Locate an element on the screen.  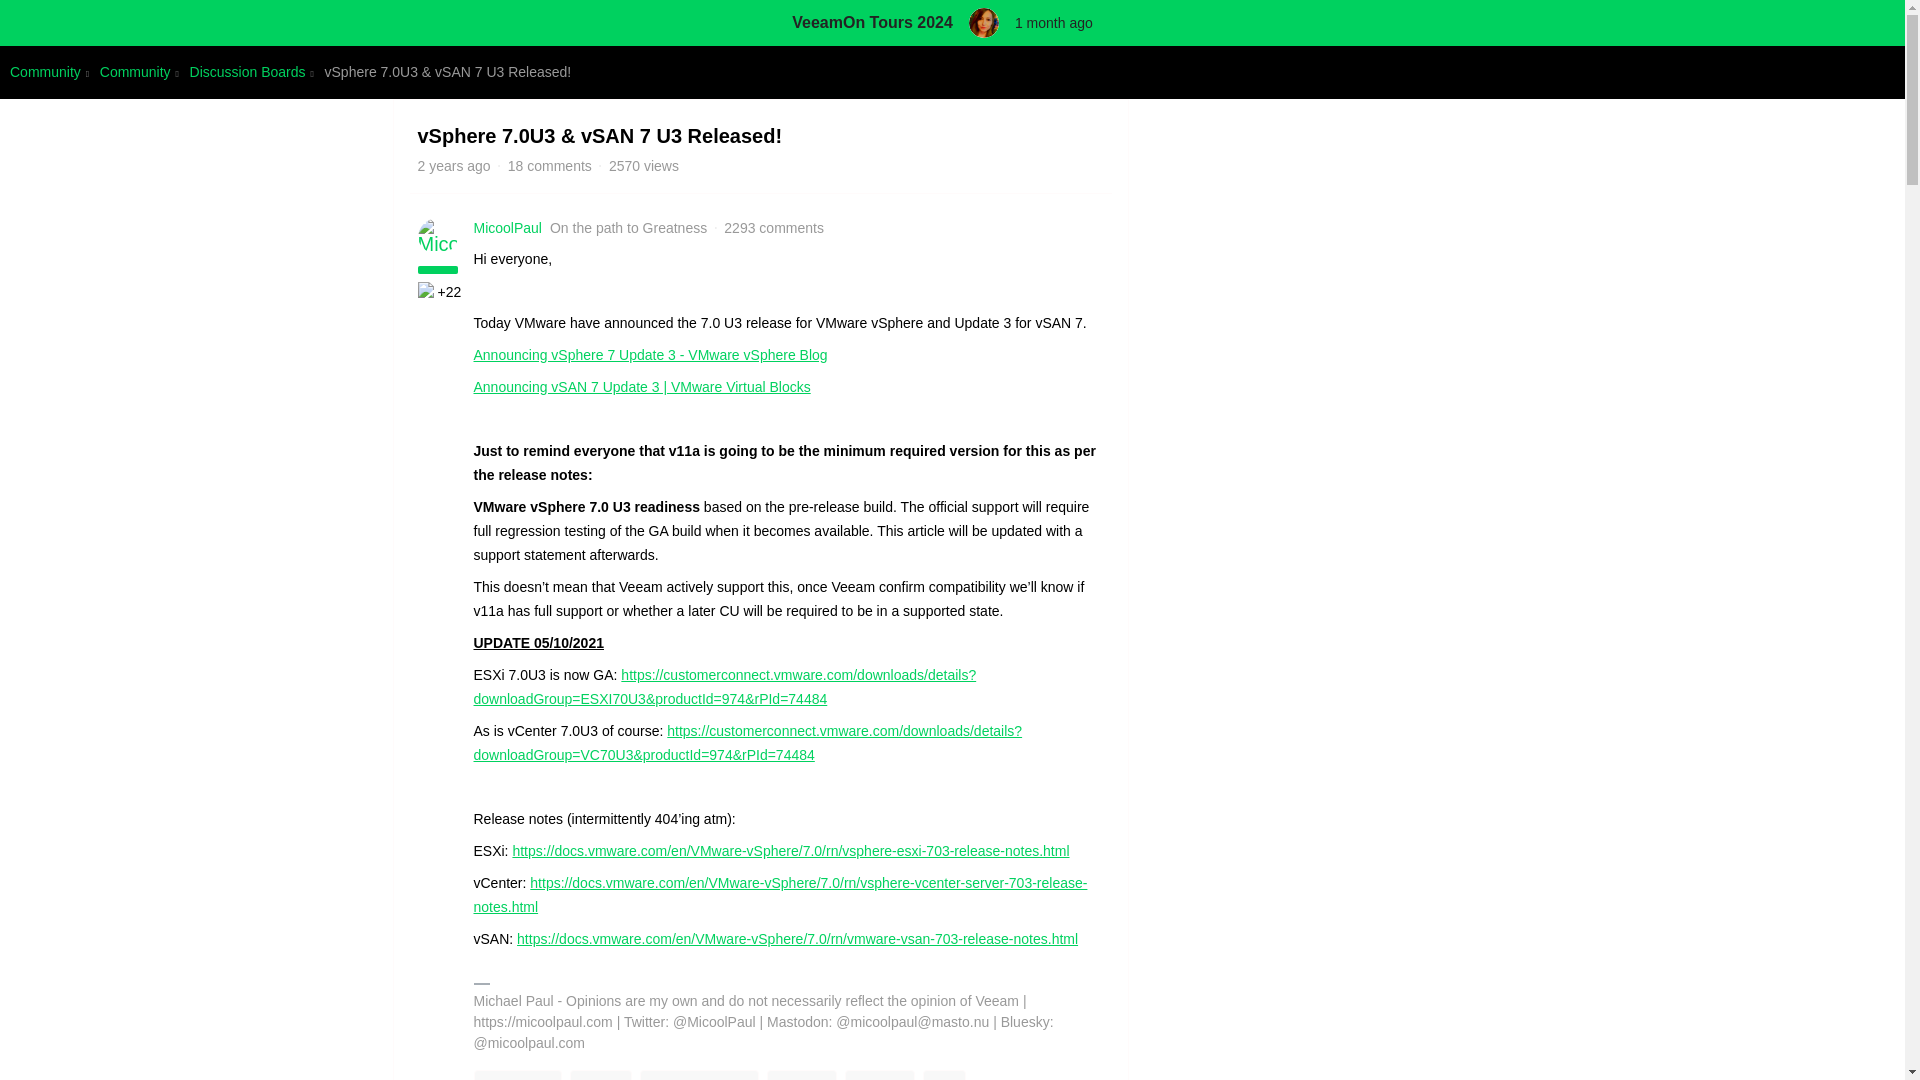
Vsphere is located at coordinates (802, 1075).